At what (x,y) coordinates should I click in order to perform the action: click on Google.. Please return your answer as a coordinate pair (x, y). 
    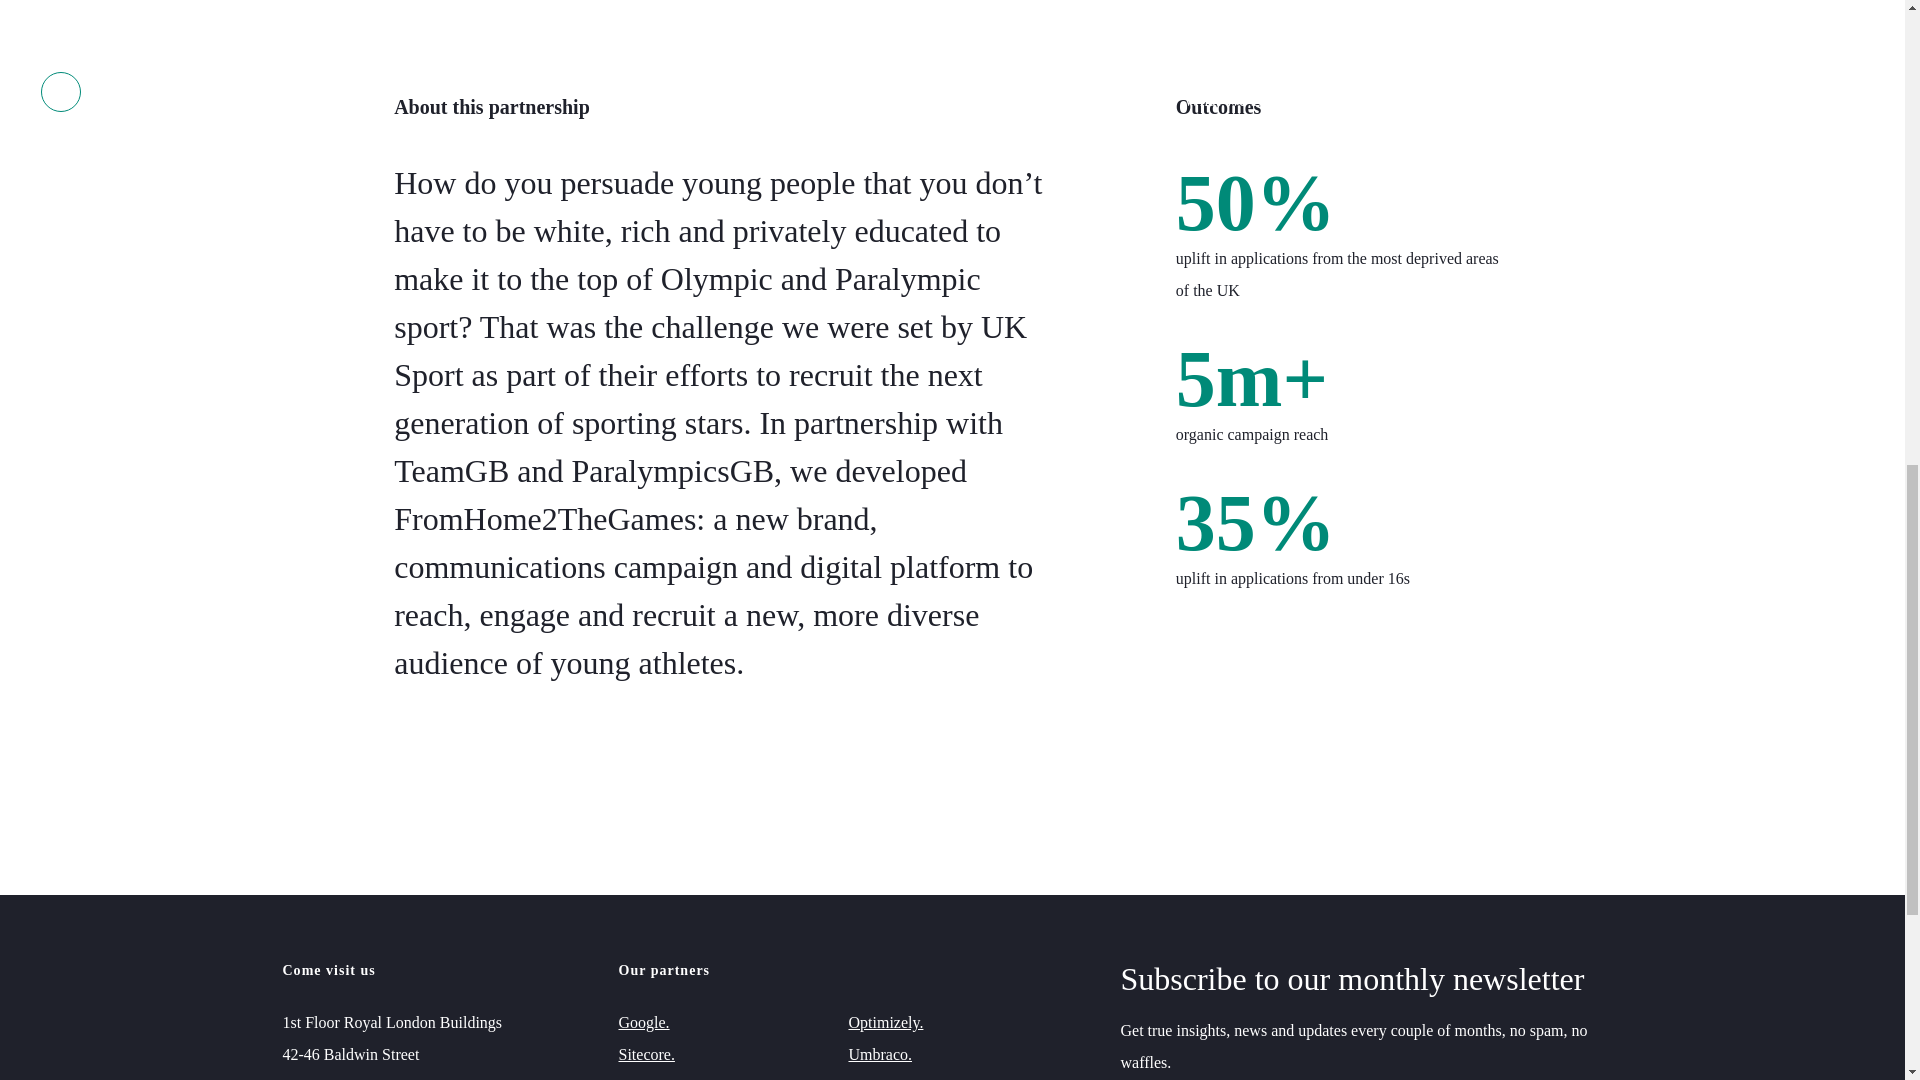
    Looking at the image, I should click on (643, 1022).